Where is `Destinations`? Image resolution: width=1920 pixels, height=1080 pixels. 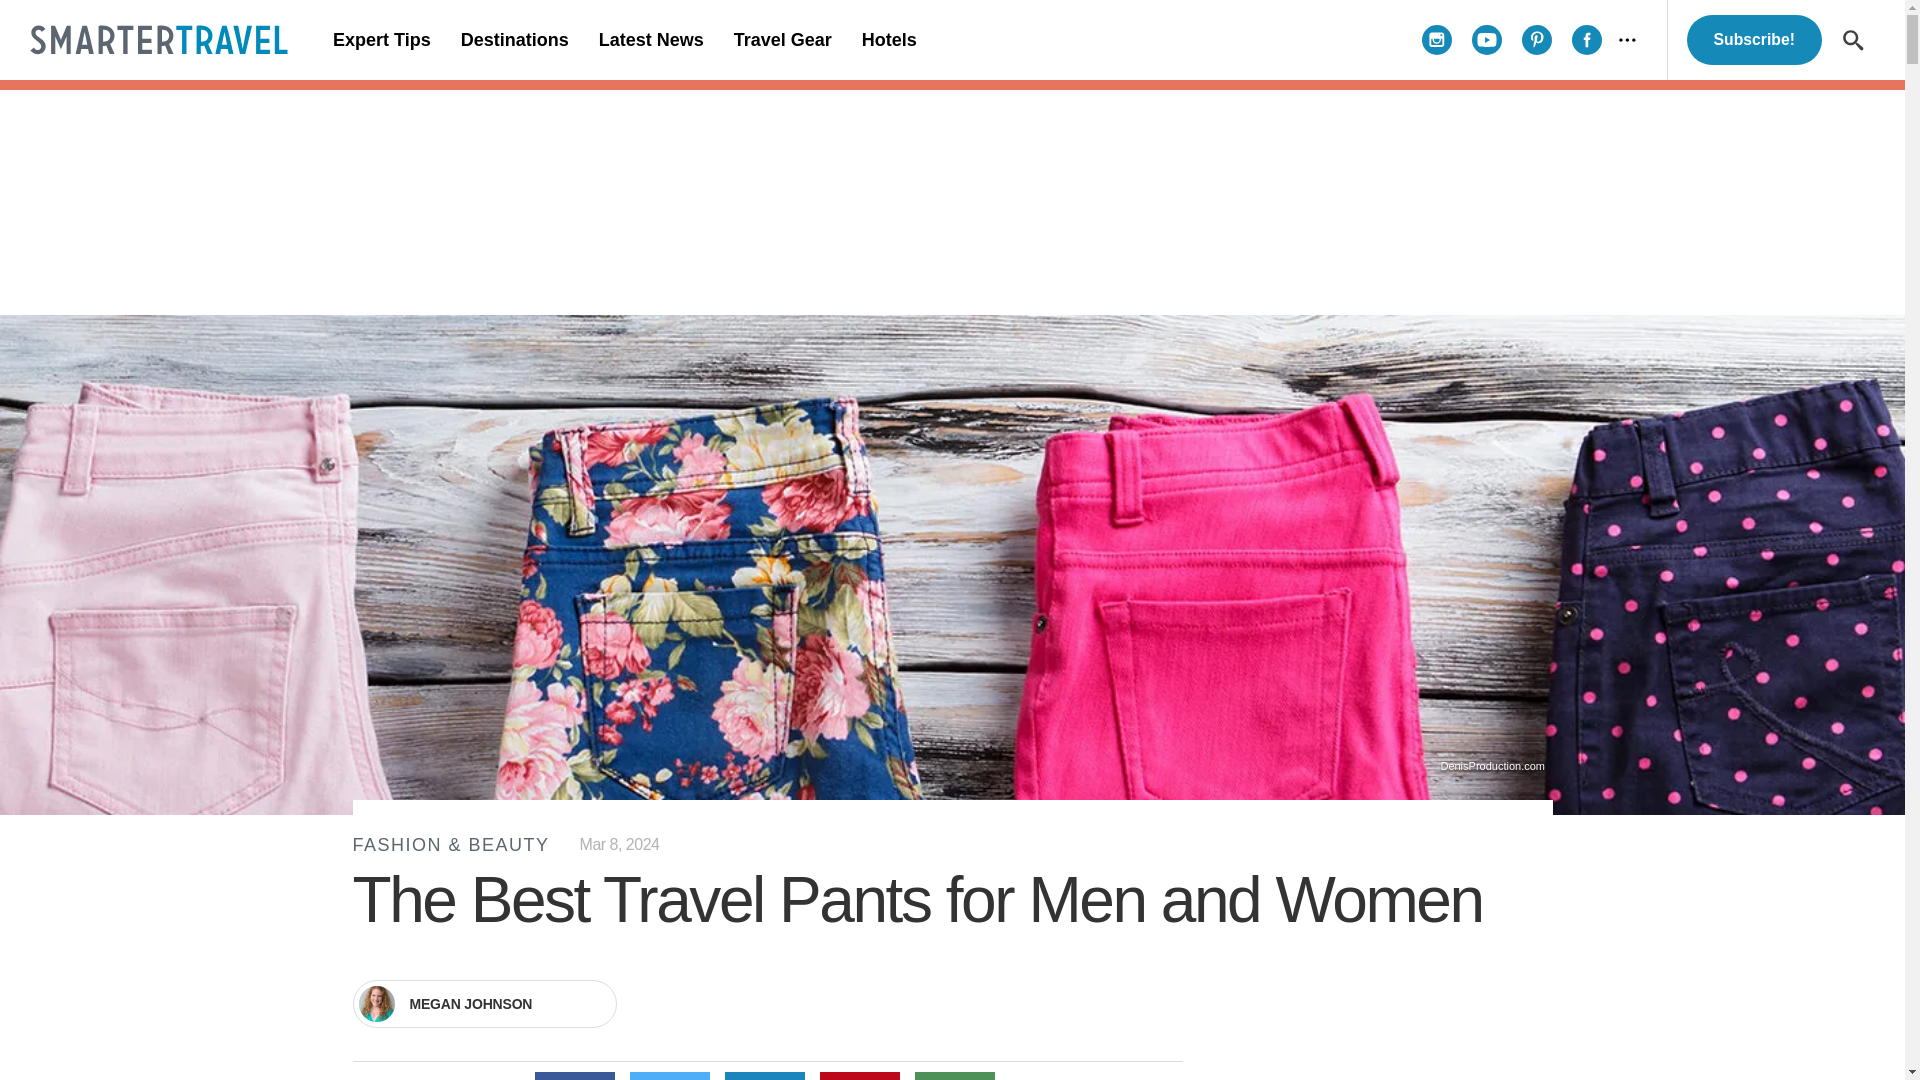
Destinations is located at coordinates (514, 40).